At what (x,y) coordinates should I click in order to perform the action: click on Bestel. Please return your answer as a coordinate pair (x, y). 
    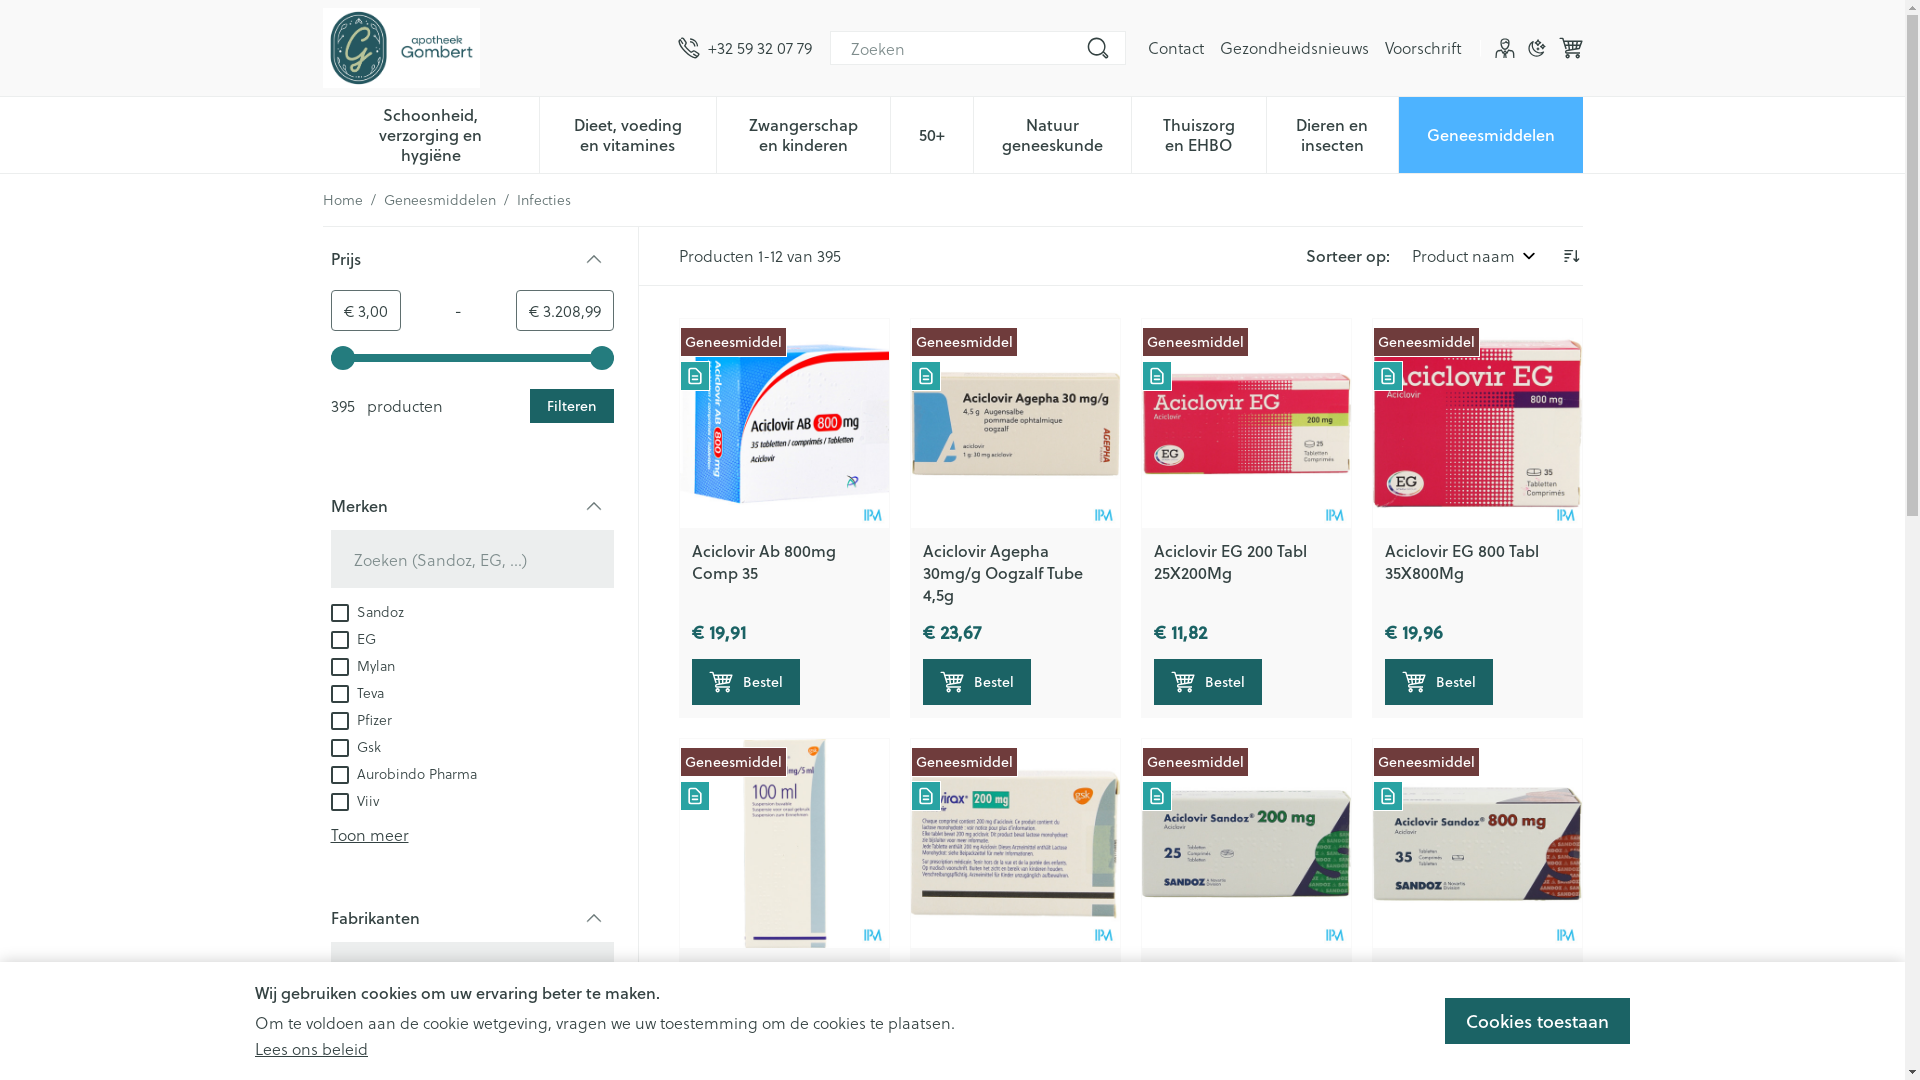
    Looking at the image, I should click on (746, 682).